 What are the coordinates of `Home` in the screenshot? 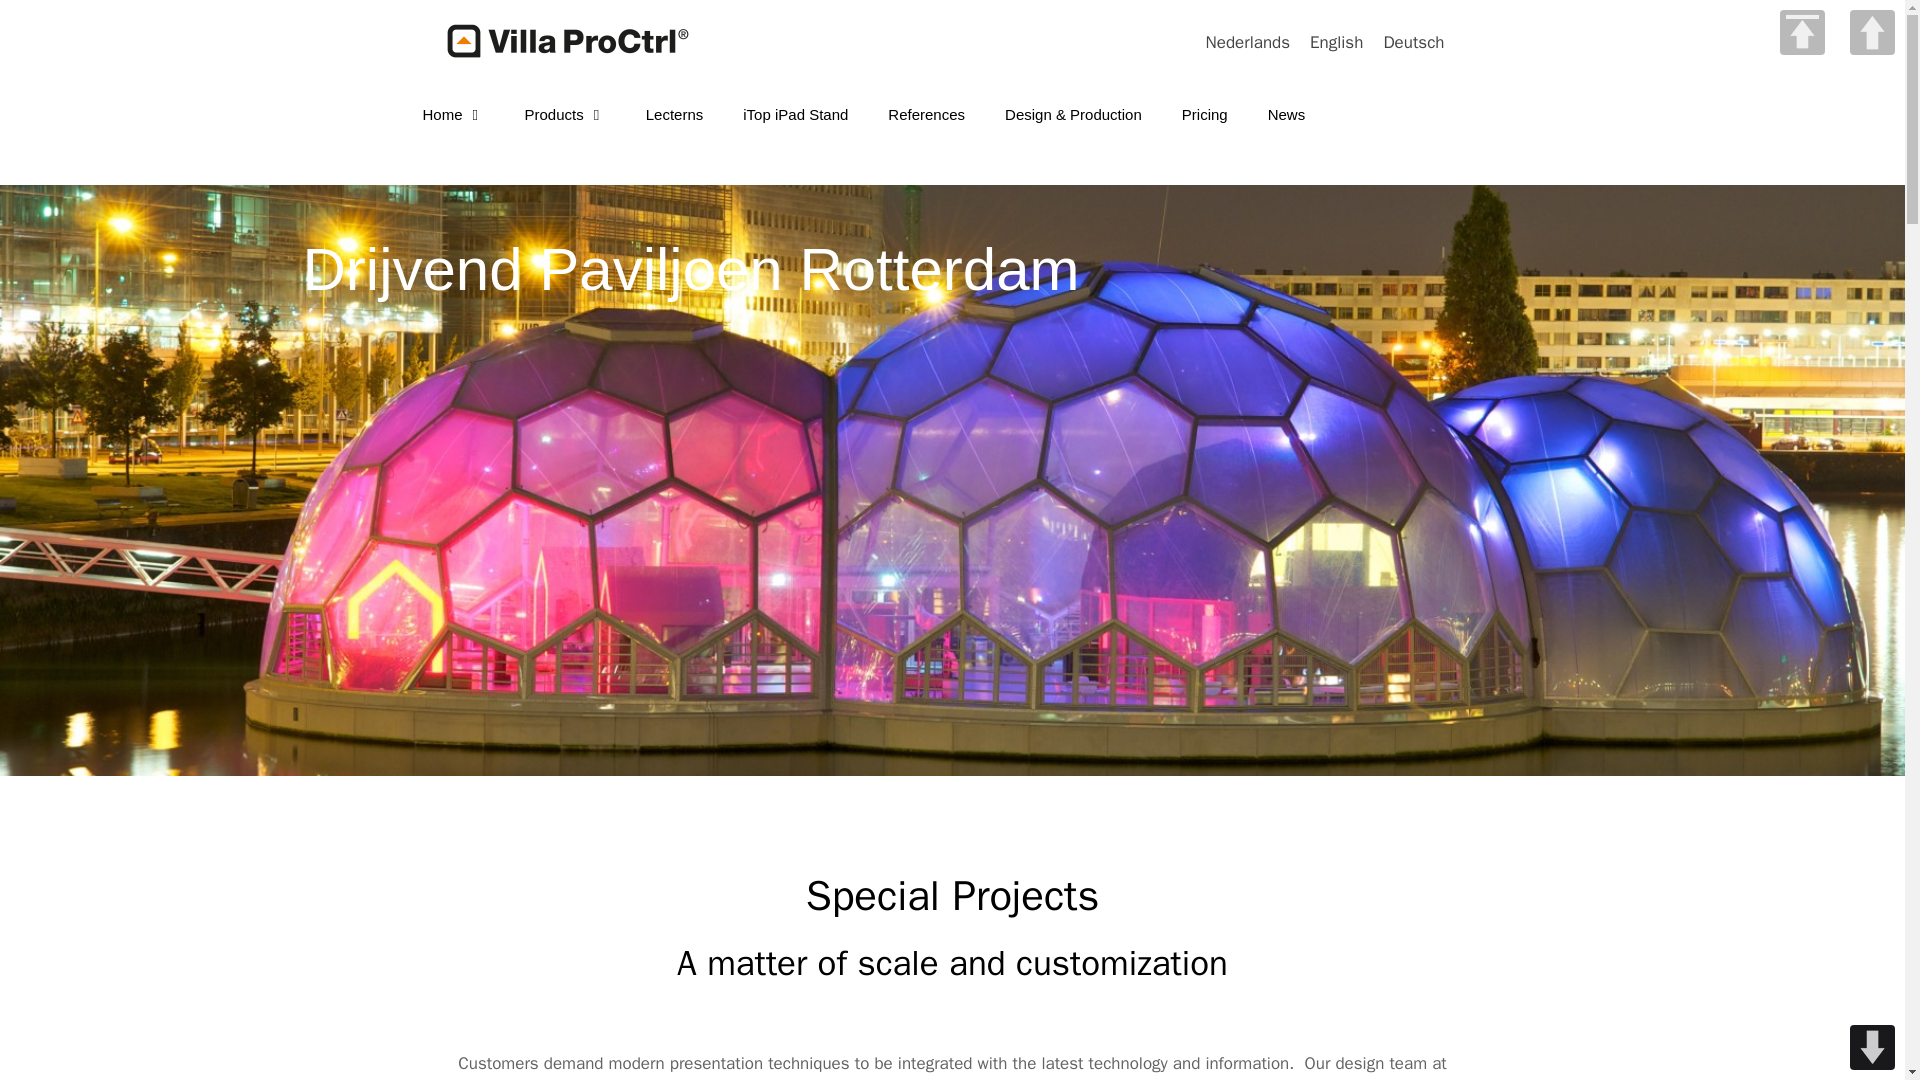 It's located at (452, 114).